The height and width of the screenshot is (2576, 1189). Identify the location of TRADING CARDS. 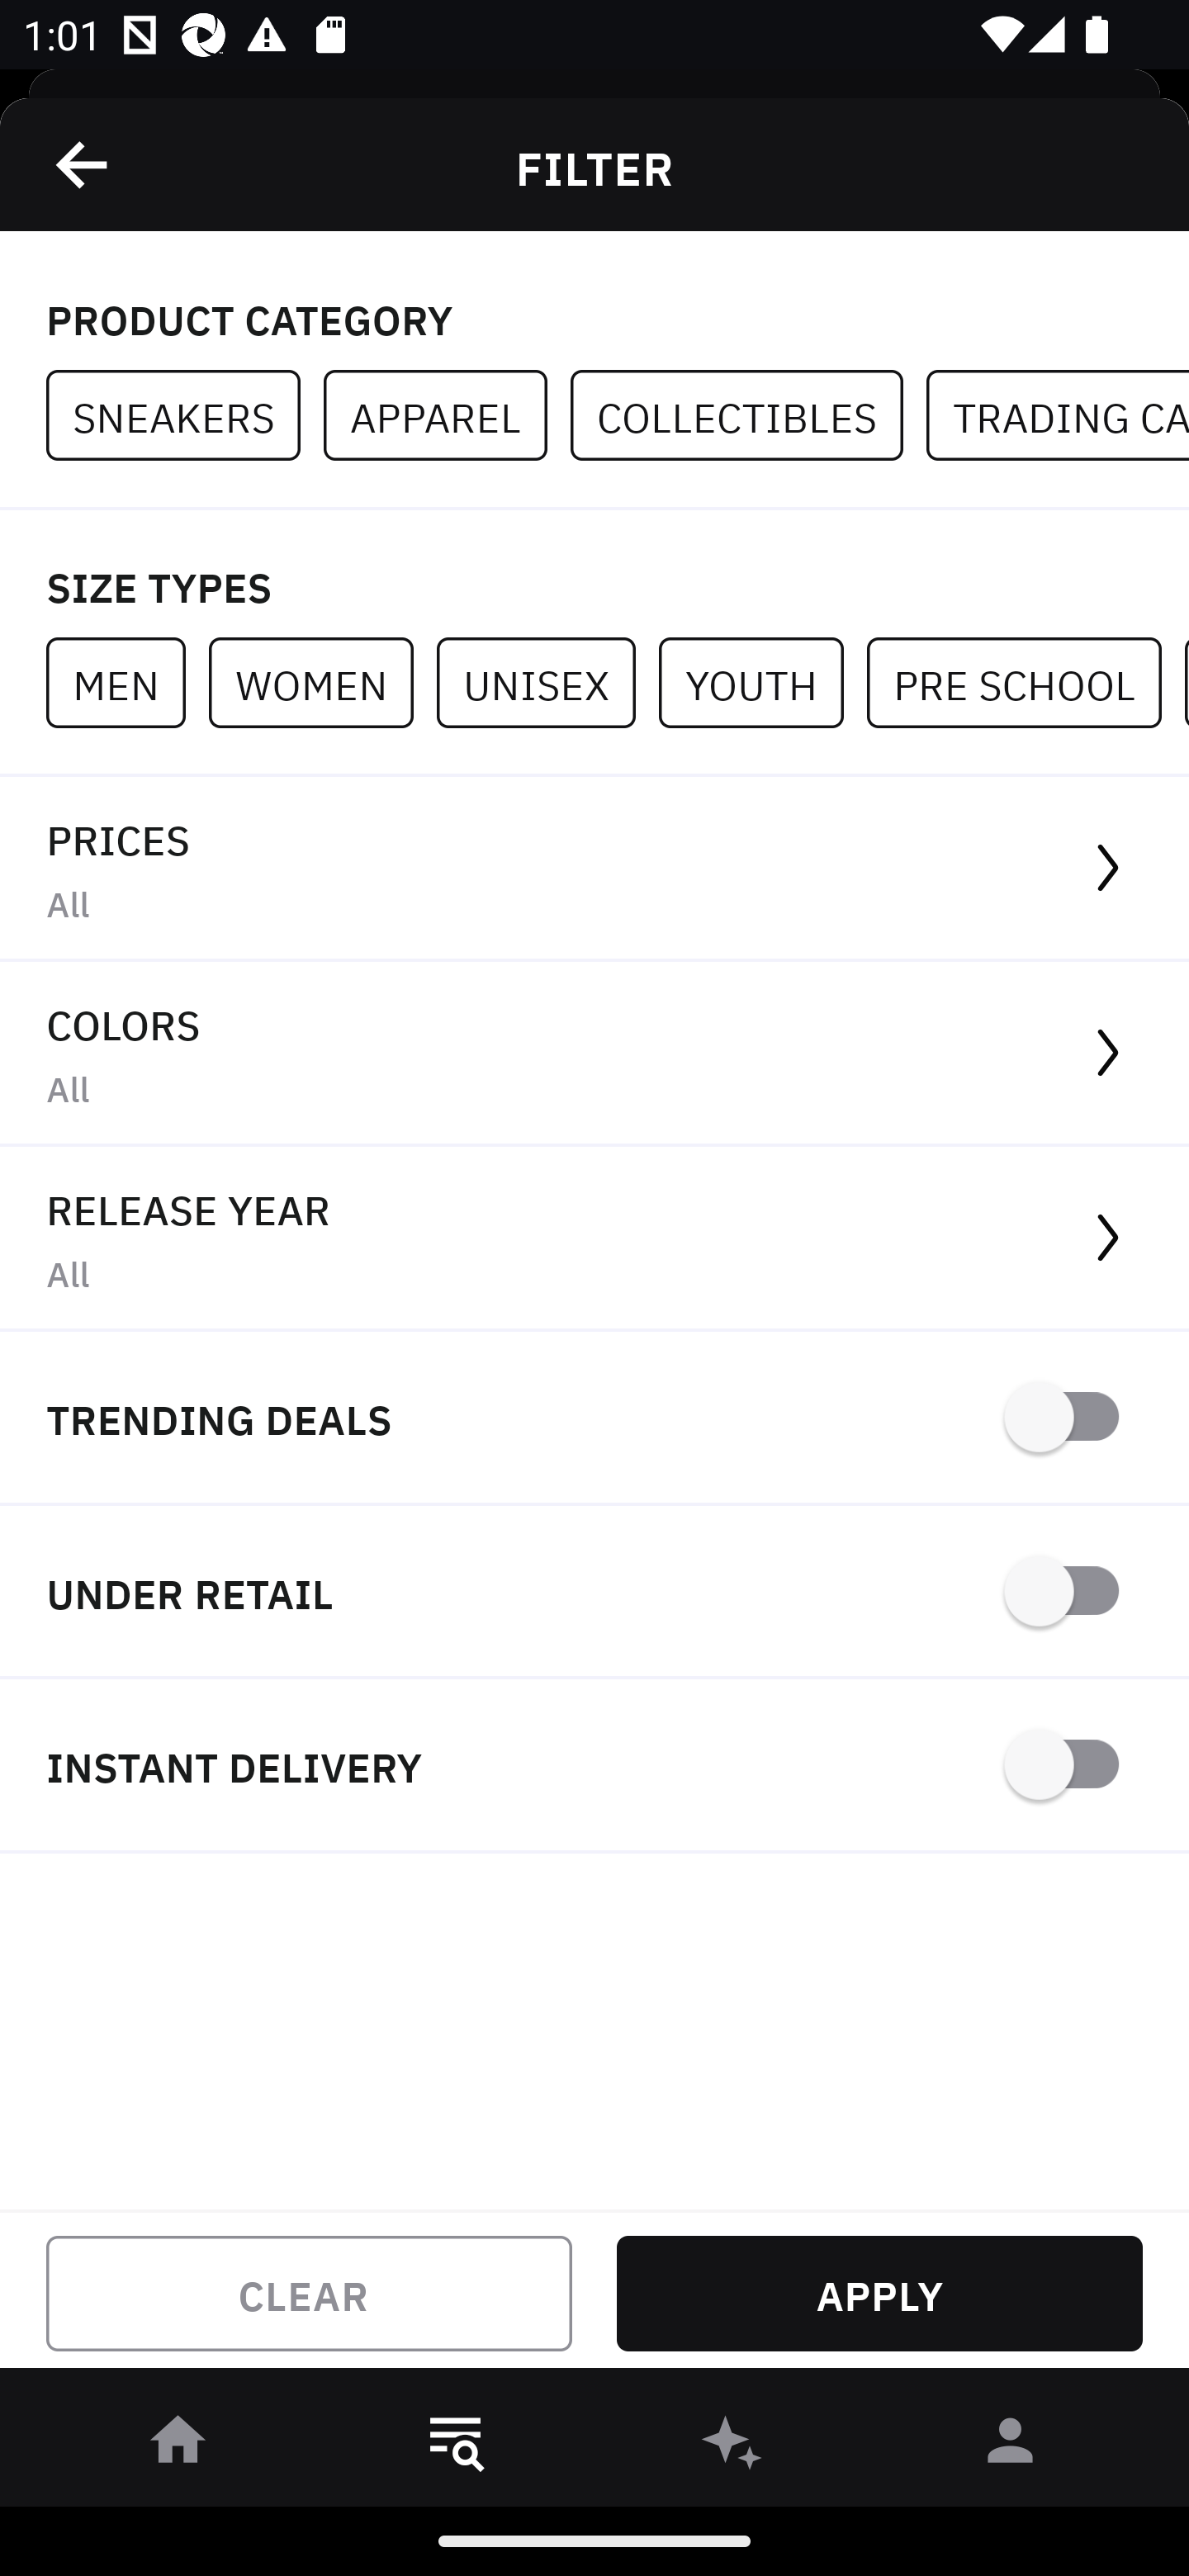
(1057, 416).